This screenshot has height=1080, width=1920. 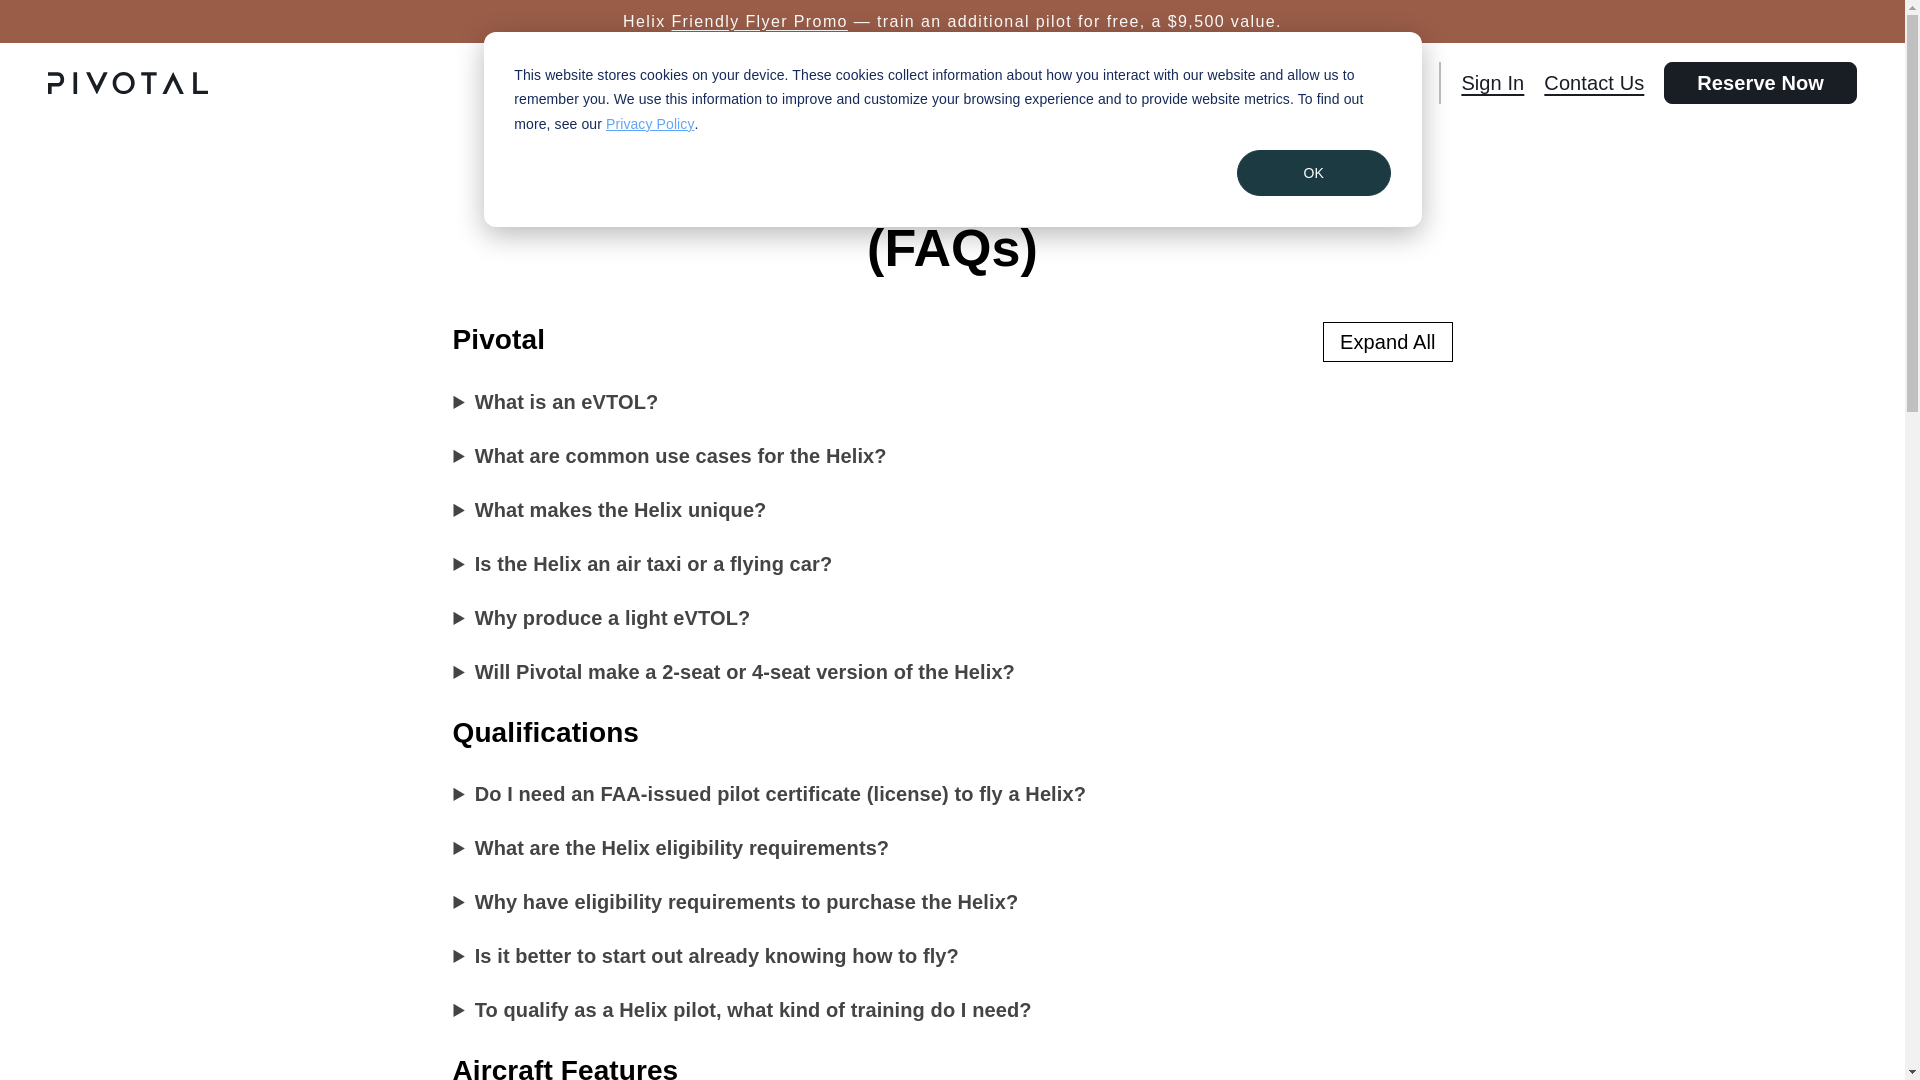 I want to click on Helix, so click(x=1054, y=83).